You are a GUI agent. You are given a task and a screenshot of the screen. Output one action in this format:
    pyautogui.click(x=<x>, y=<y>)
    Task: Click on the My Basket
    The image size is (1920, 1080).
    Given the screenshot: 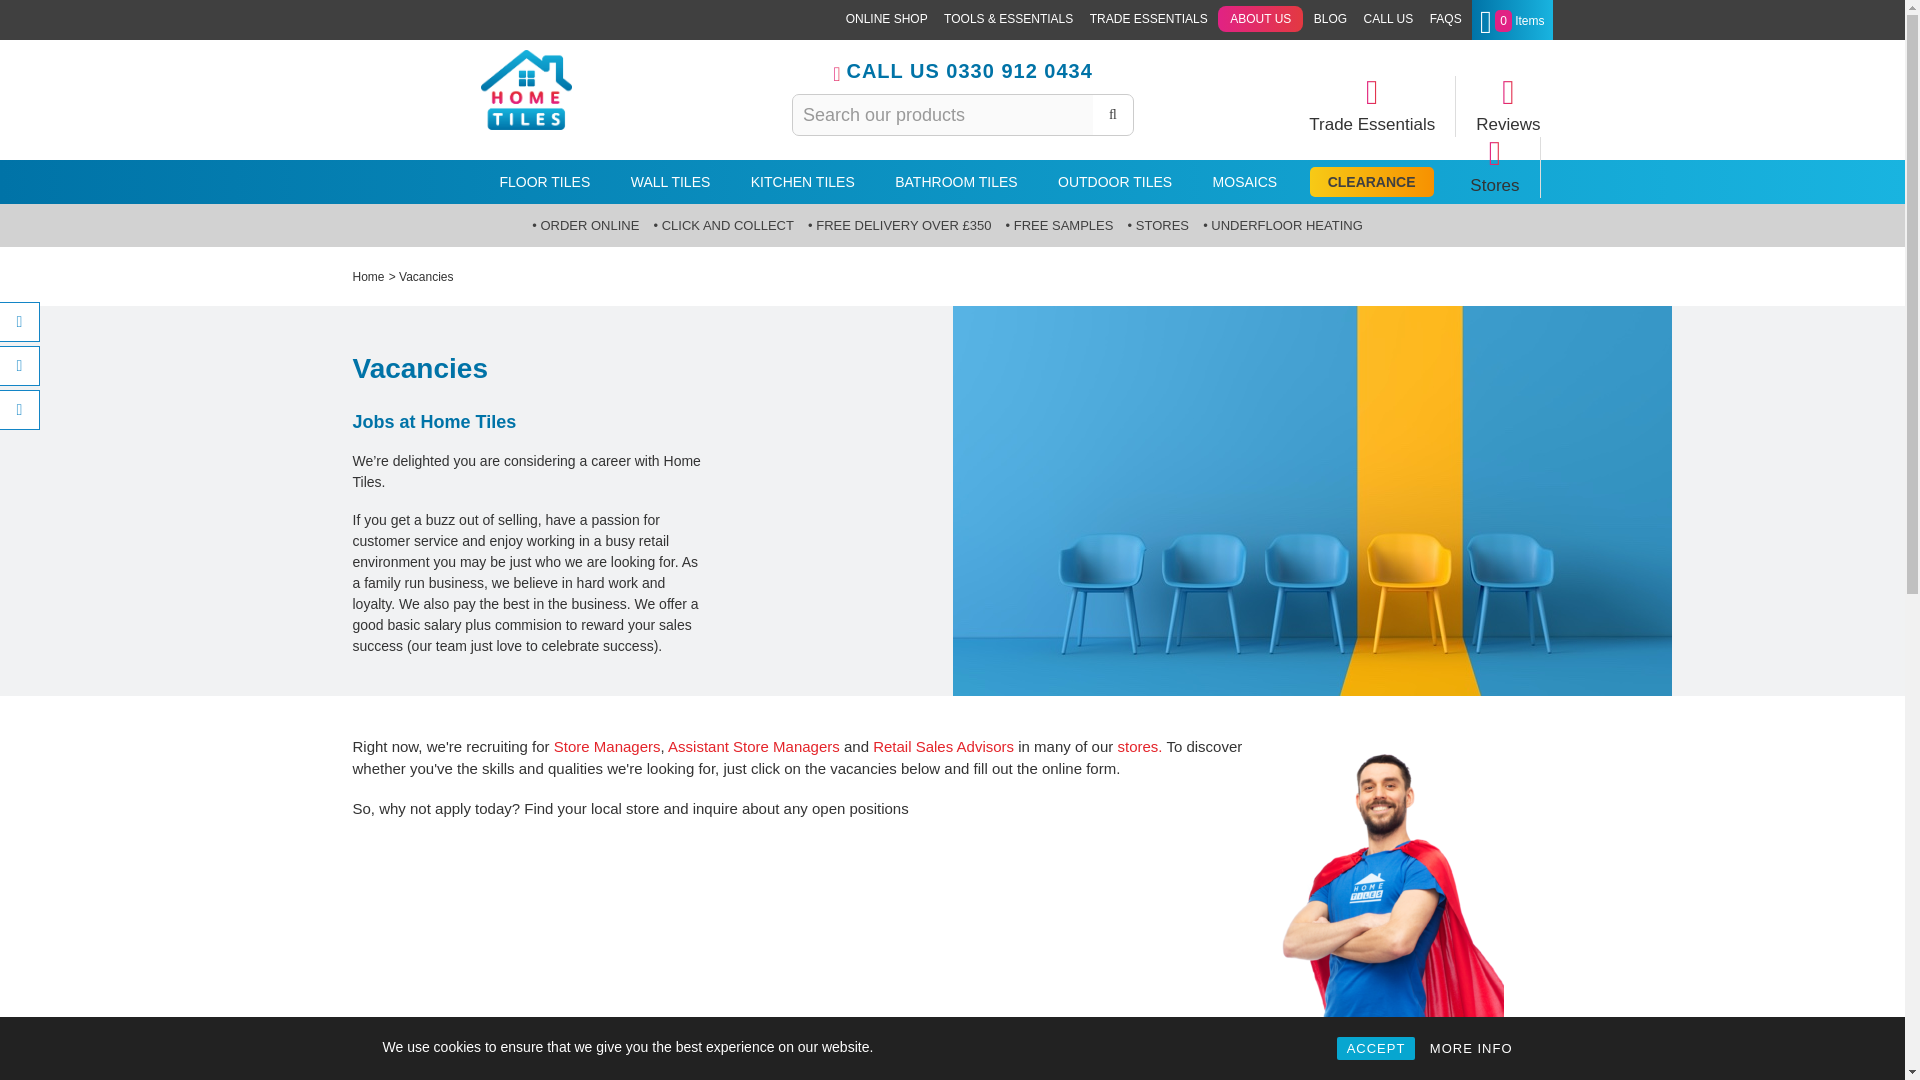 What is the action you would take?
    pyautogui.click(x=1512, y=20)
    